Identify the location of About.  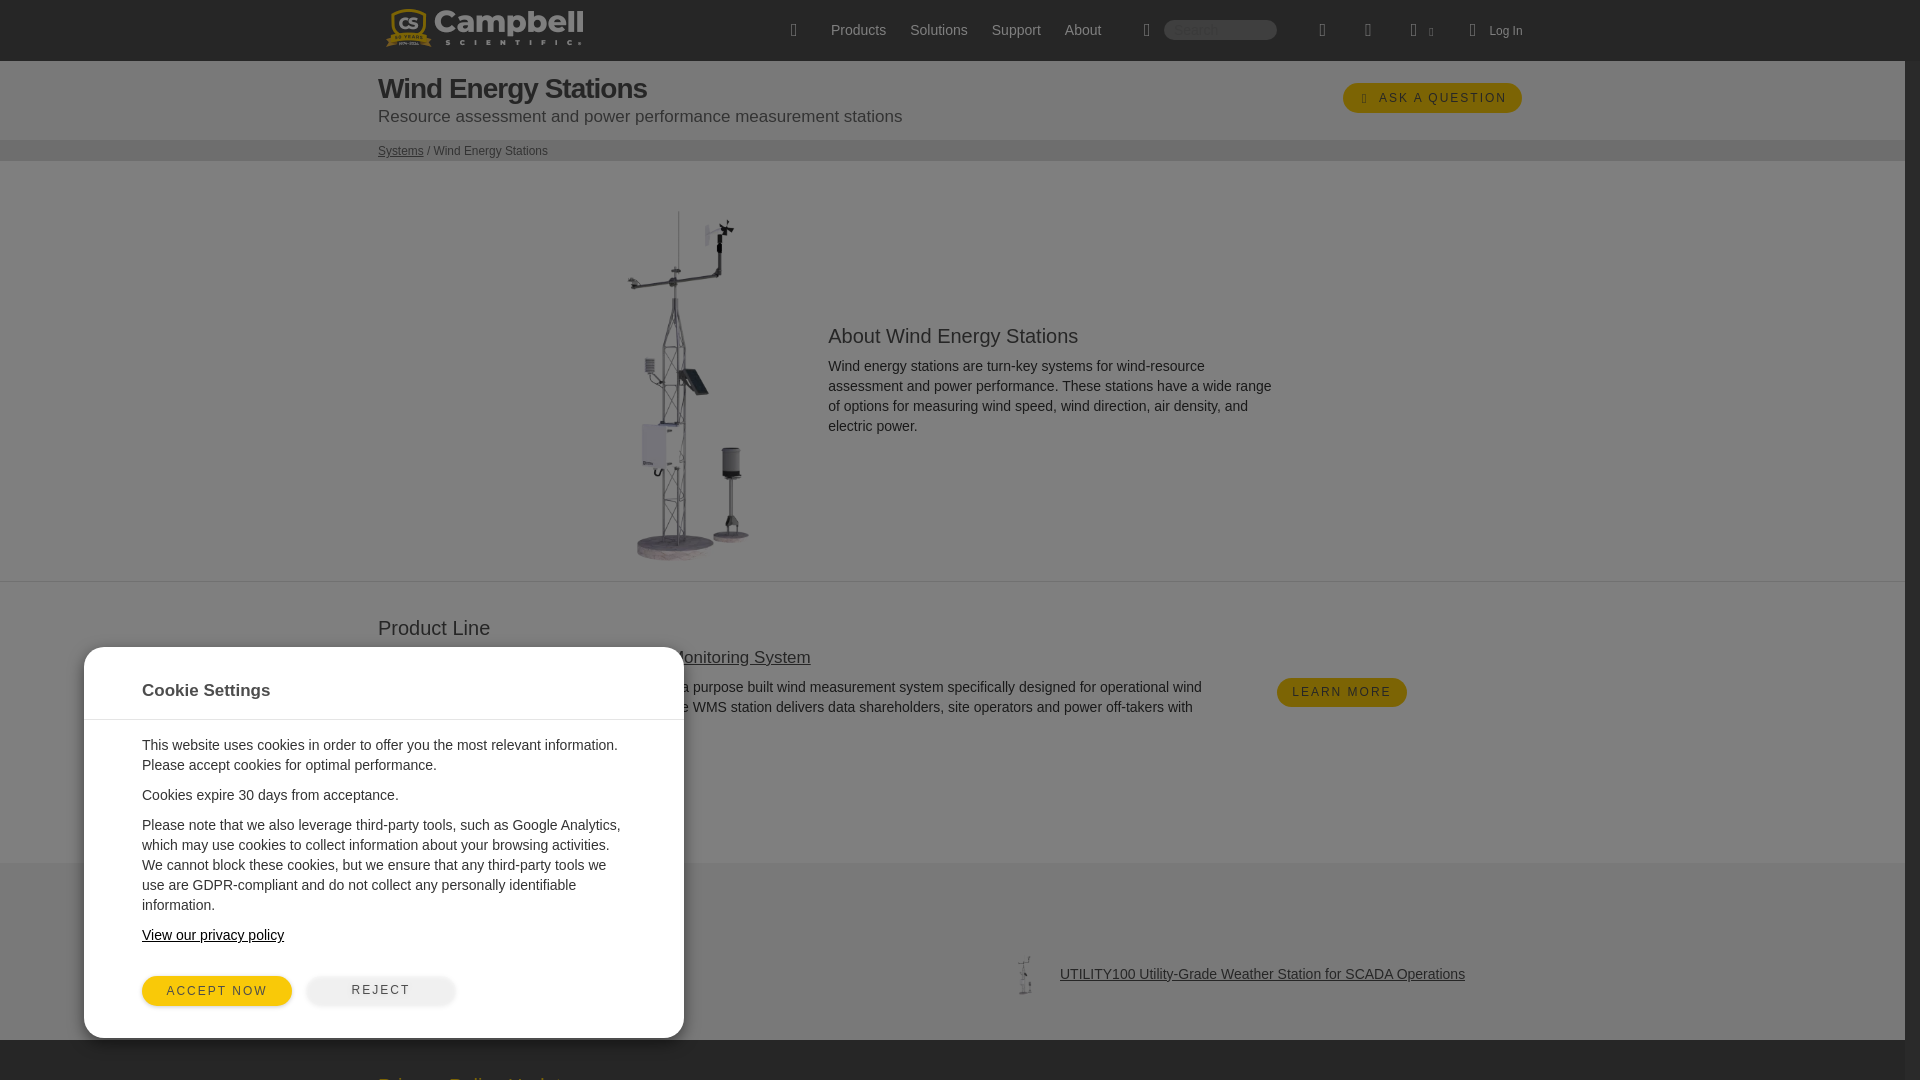
(1082, 30).